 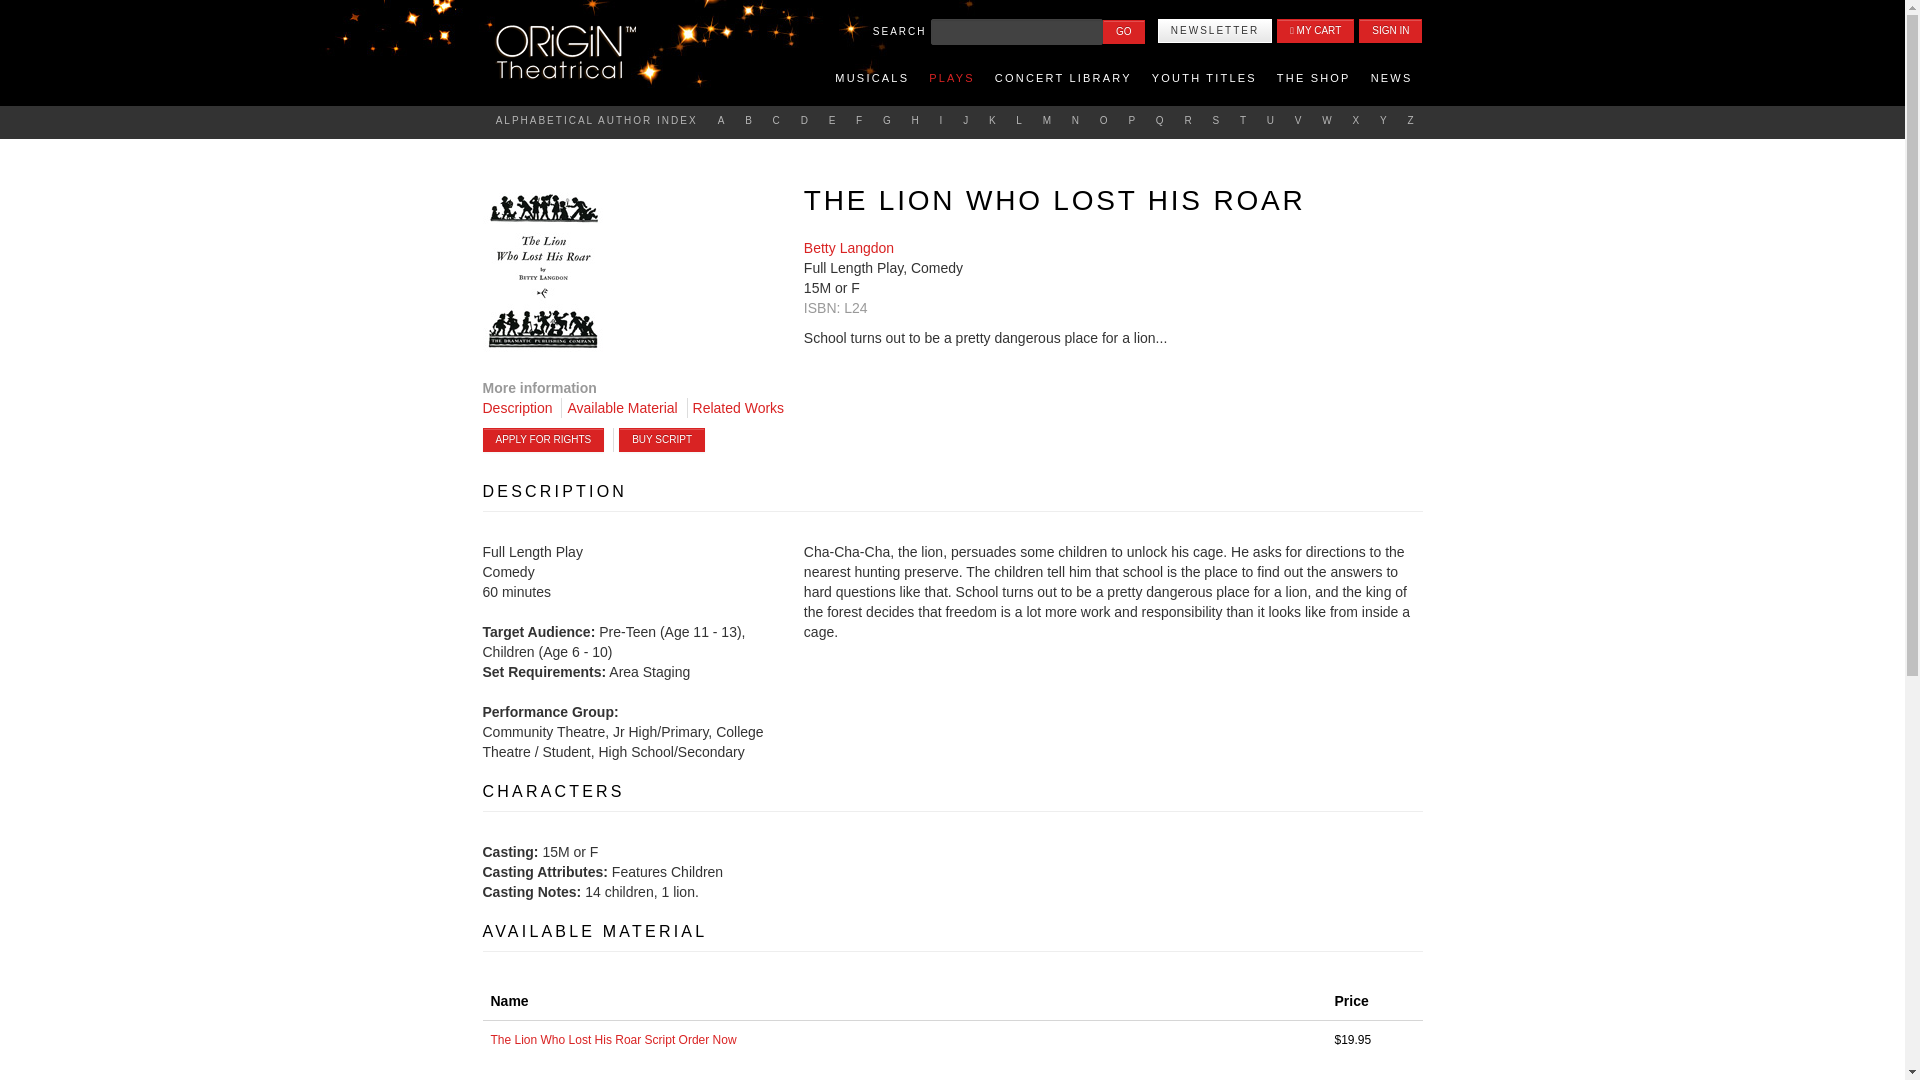 I want to click on NEWS, so click(x=1392, y=77).